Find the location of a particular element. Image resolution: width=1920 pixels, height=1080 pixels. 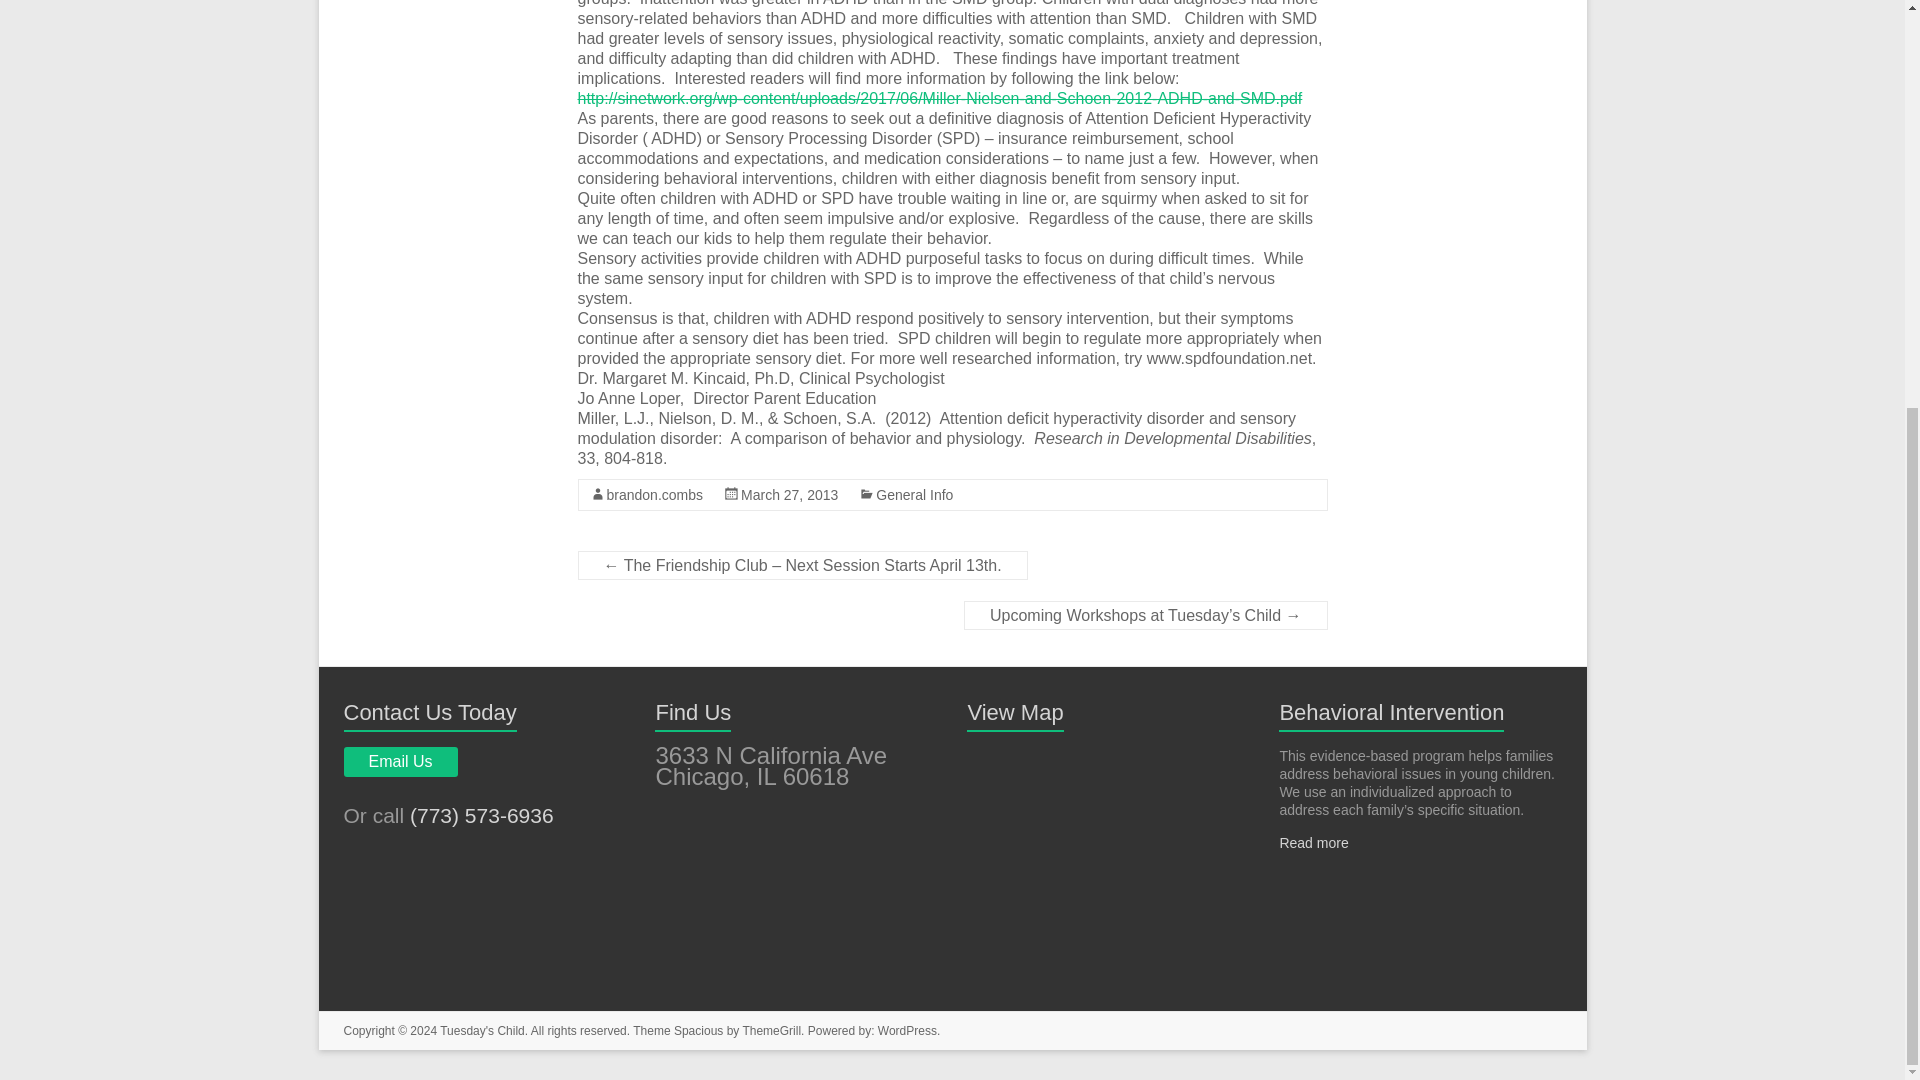

brandon.combs is located at coordinates (654, 495).